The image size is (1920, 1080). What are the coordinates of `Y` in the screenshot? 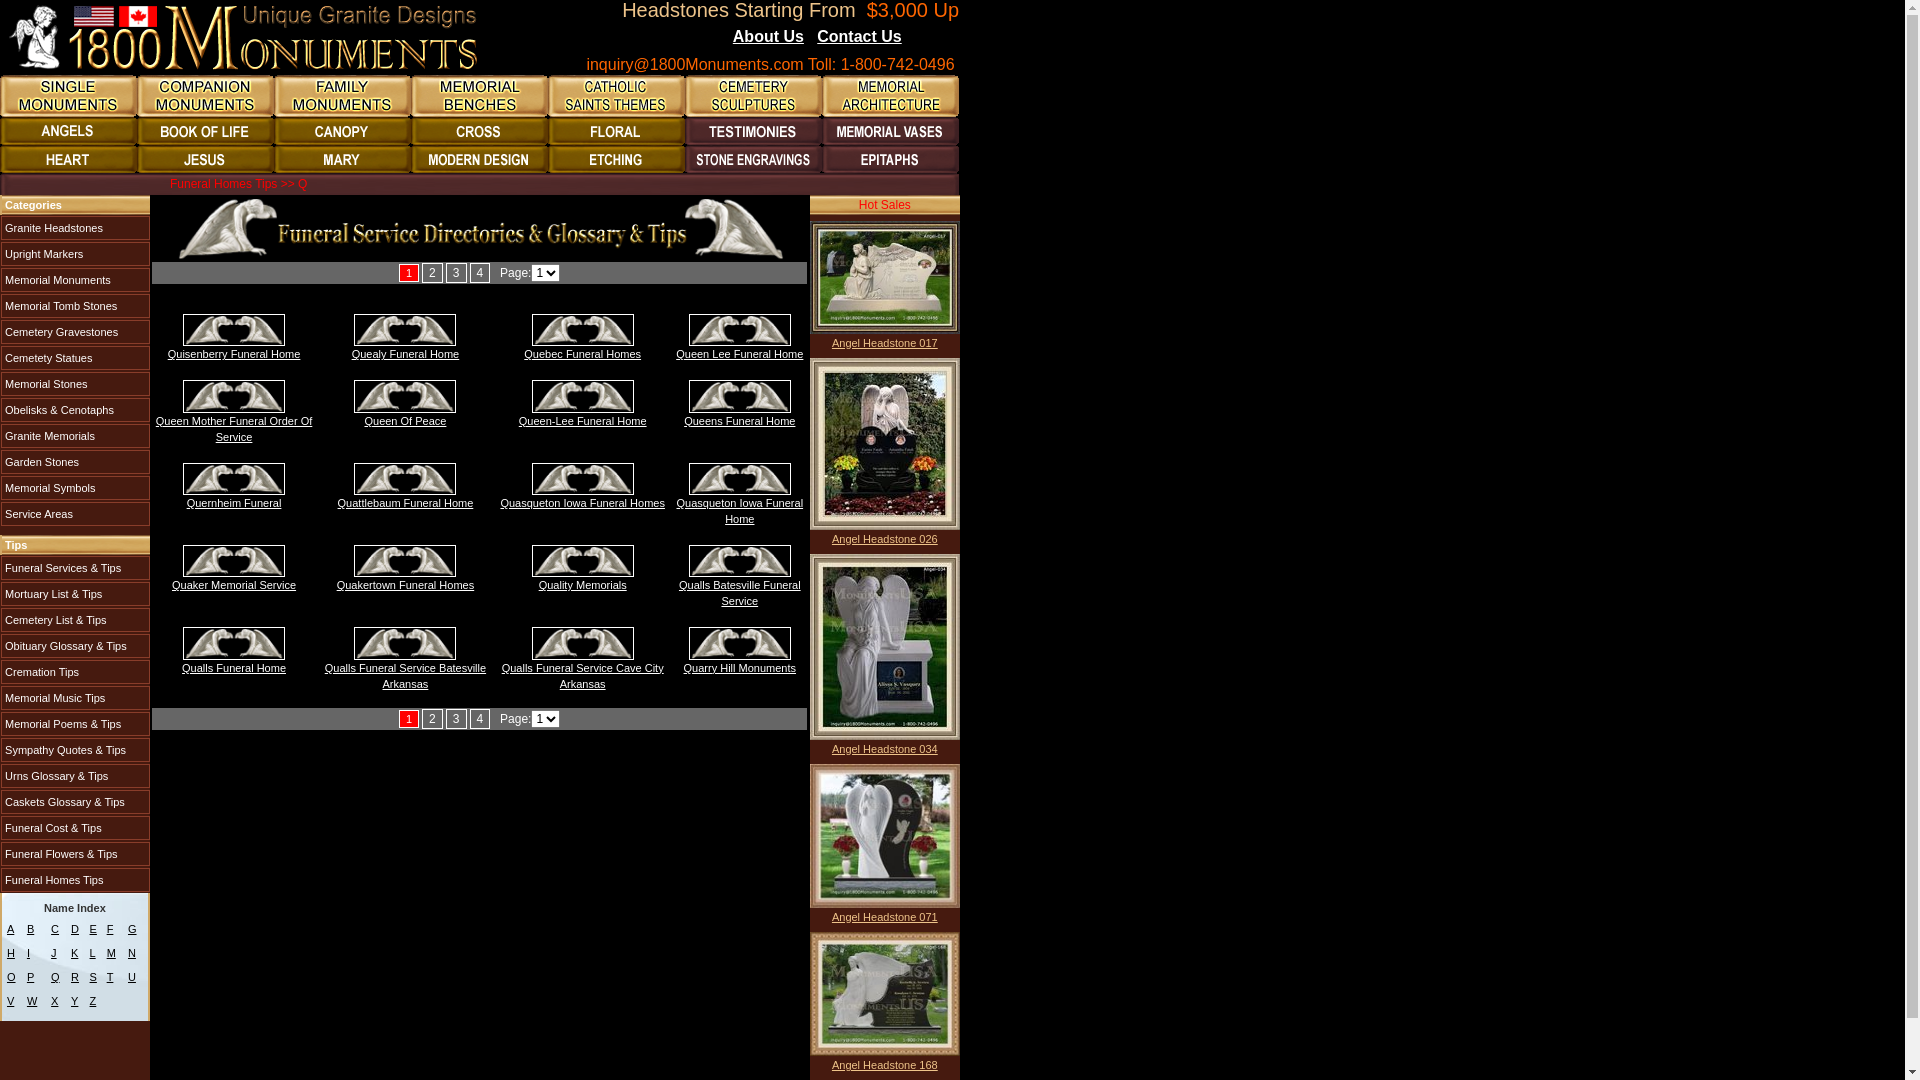 It's located at (74, 1001).